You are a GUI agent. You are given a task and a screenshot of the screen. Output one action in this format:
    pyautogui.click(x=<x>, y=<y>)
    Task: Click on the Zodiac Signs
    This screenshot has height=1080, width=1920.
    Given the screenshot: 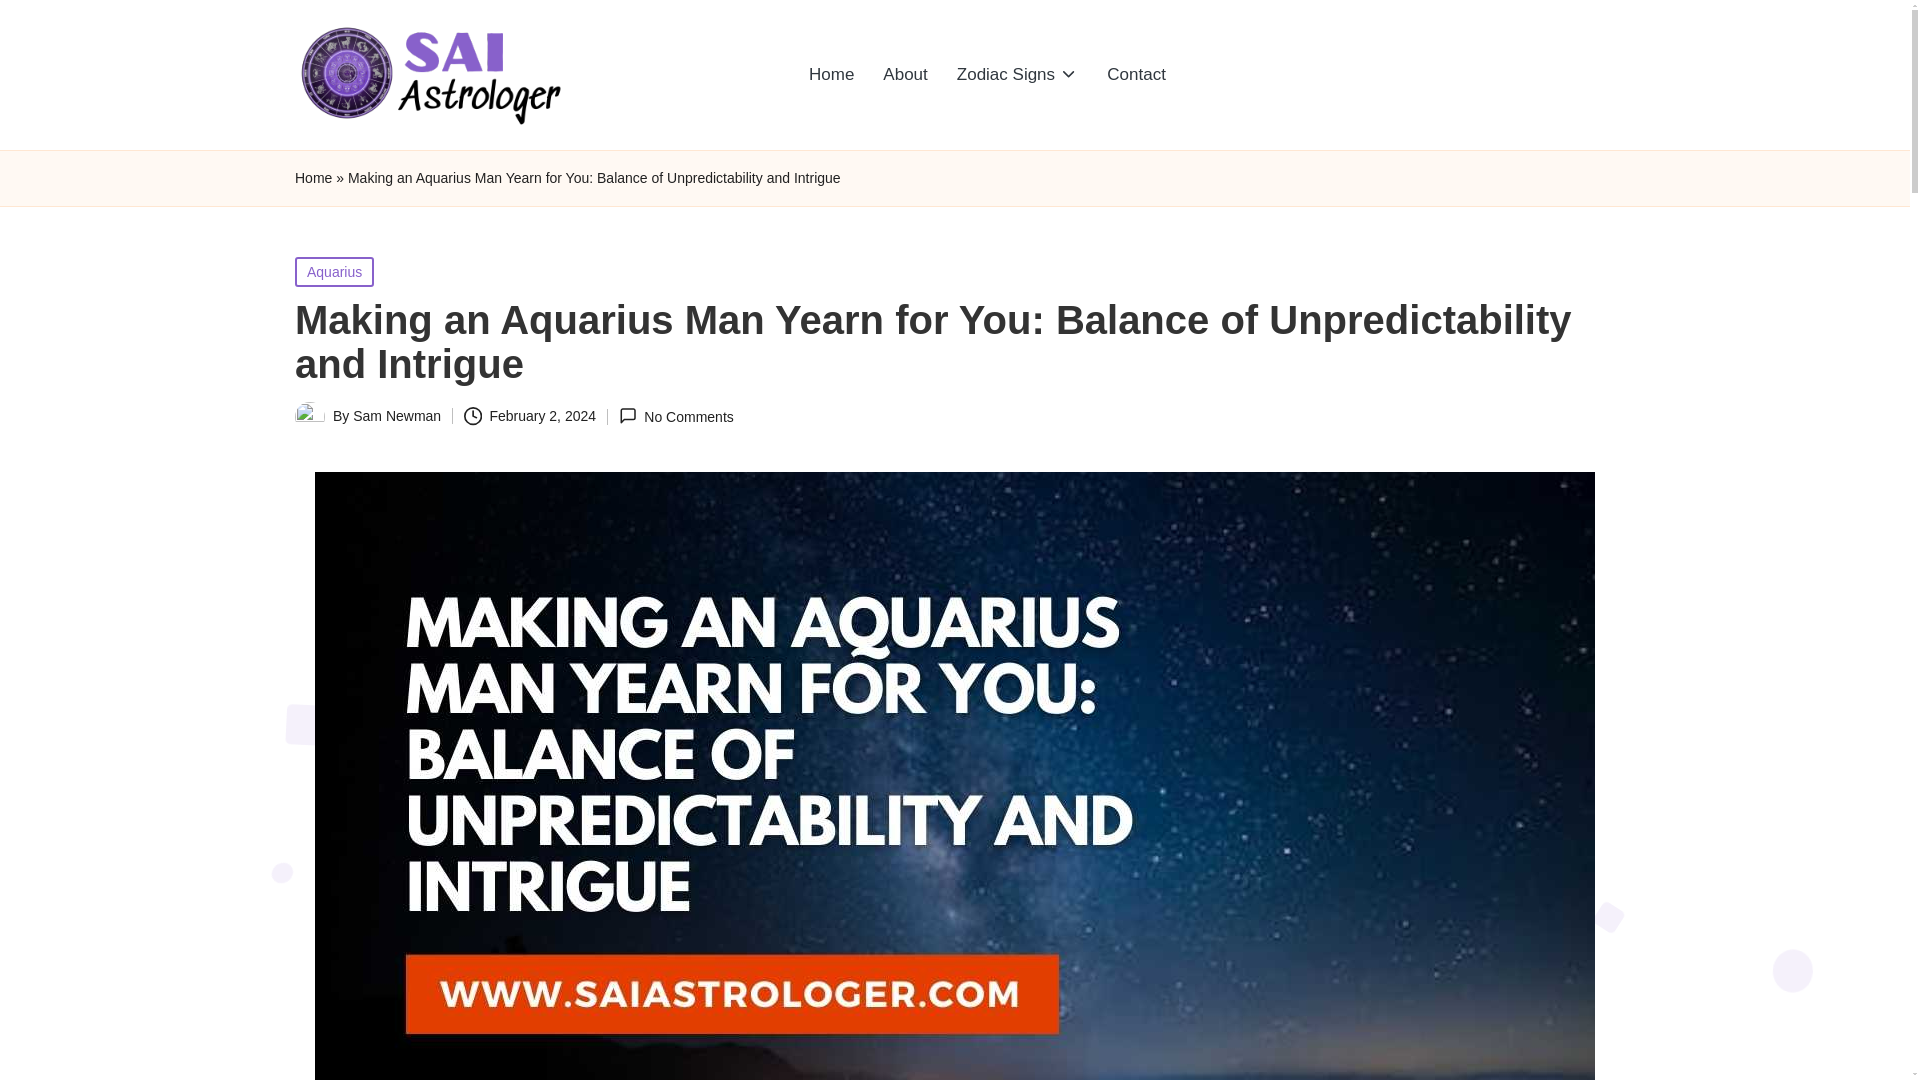 What is the action you would take?
    pyautogui.click(x=1017, y=74)
    